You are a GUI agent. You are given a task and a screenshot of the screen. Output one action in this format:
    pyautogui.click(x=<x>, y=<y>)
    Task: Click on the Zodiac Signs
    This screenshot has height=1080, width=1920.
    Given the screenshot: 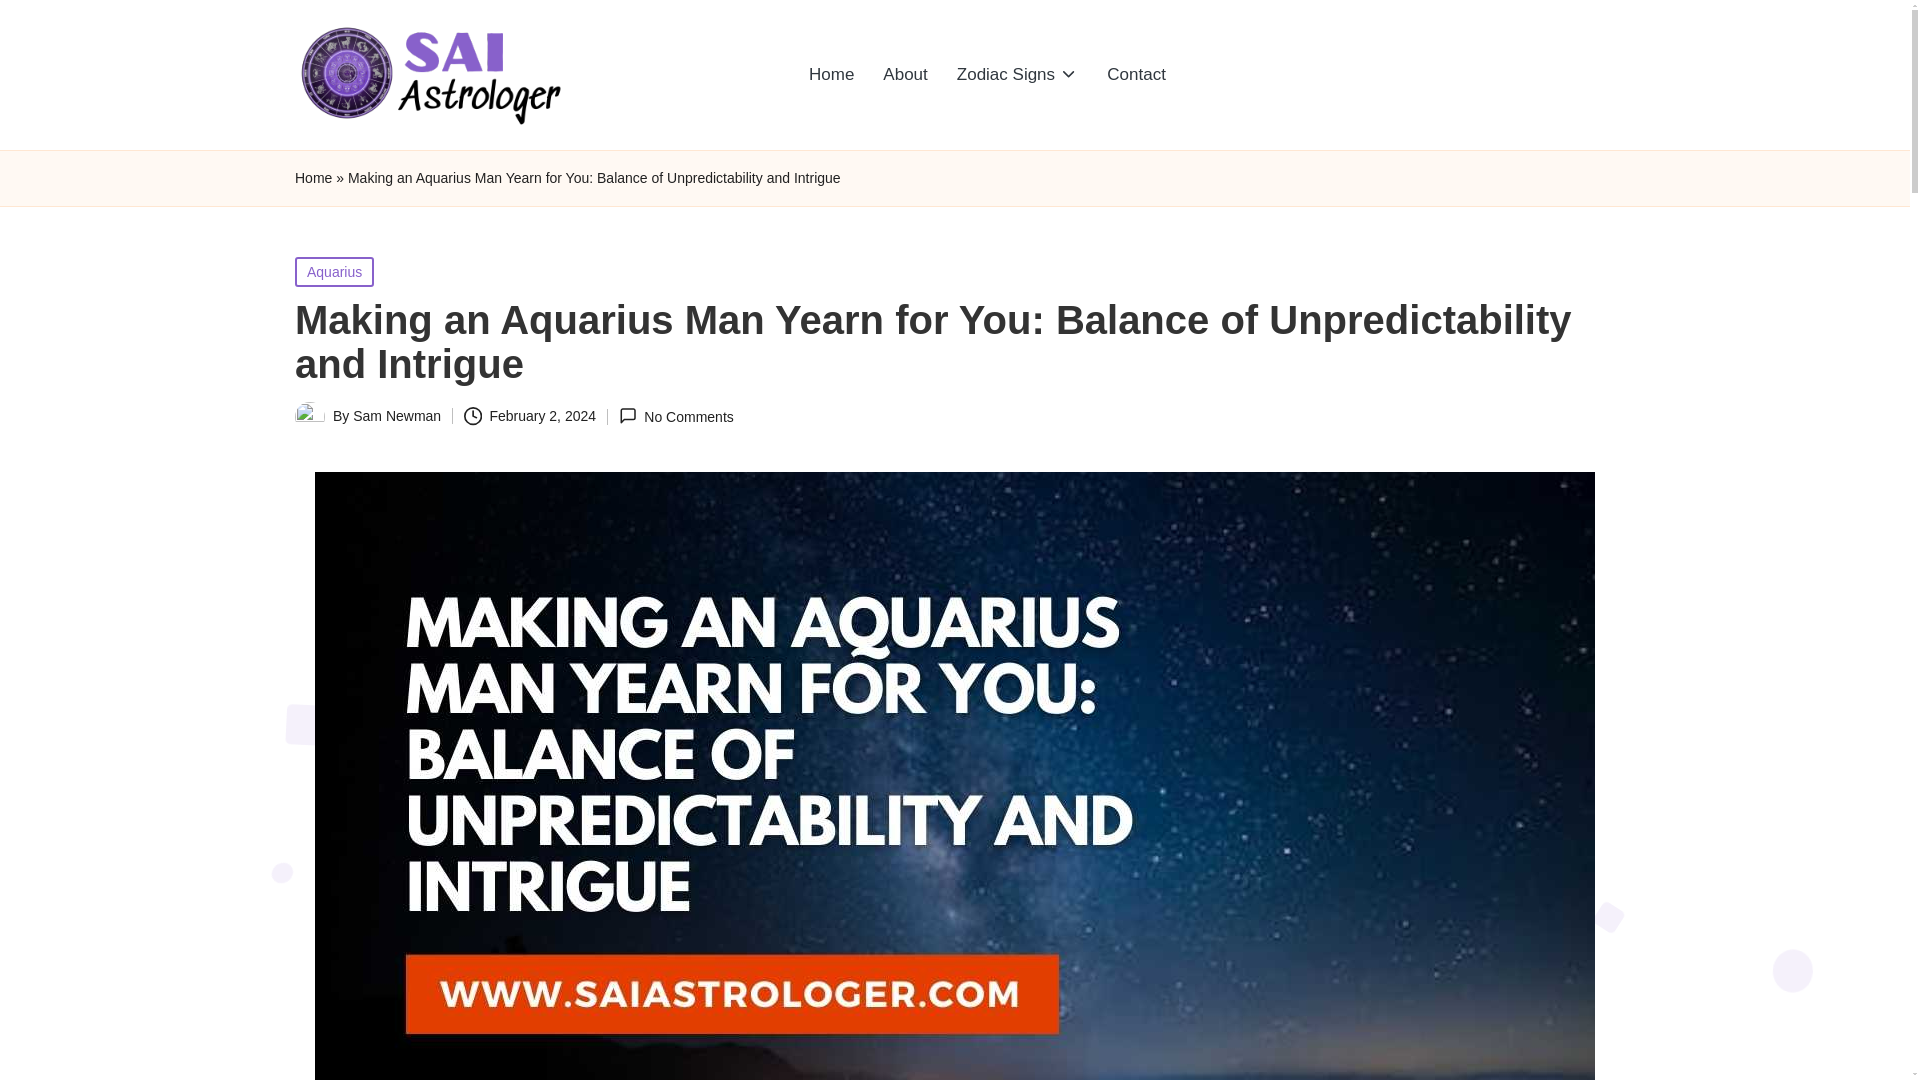 What is the action you would take?
    pyautogui.click(x=1017, y=74)
    